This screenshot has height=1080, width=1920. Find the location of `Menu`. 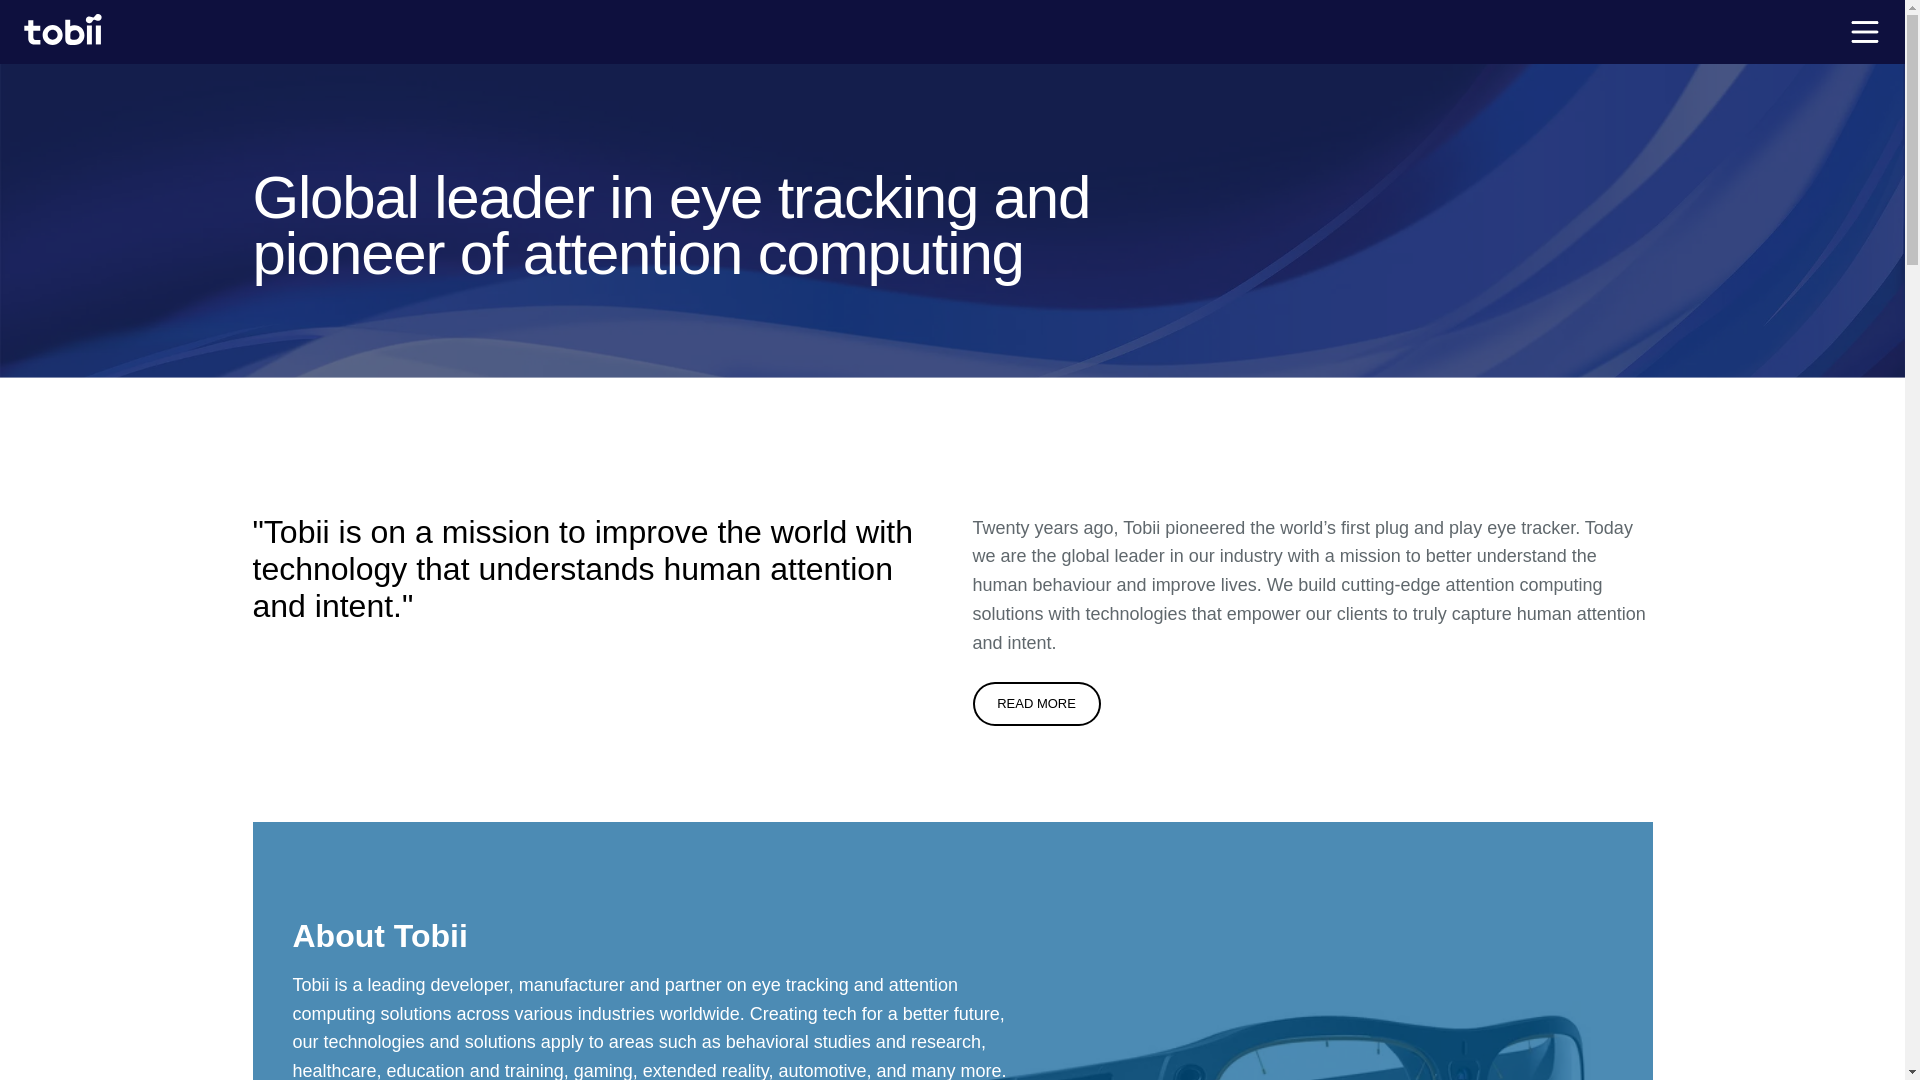

Menu is located at coordinates (1864, 32).